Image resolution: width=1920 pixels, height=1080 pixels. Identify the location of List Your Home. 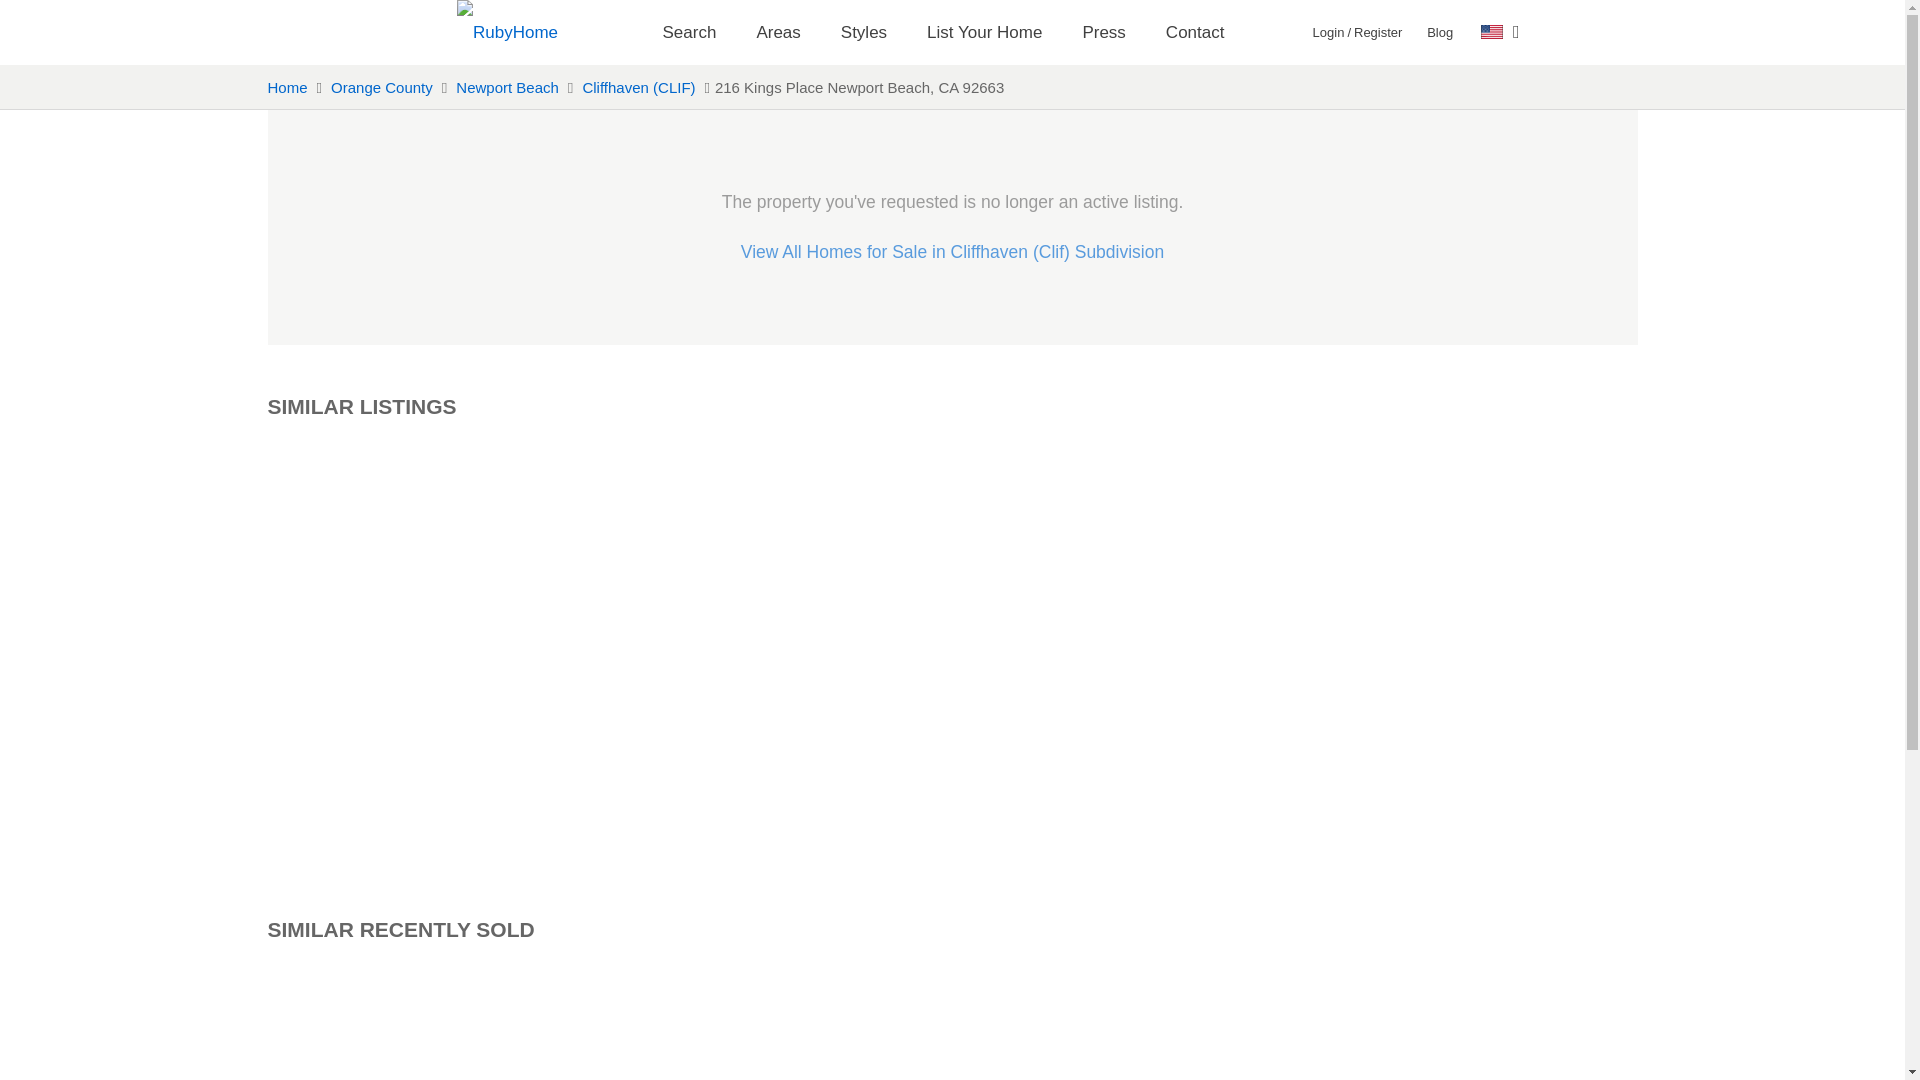
(1440, 32).